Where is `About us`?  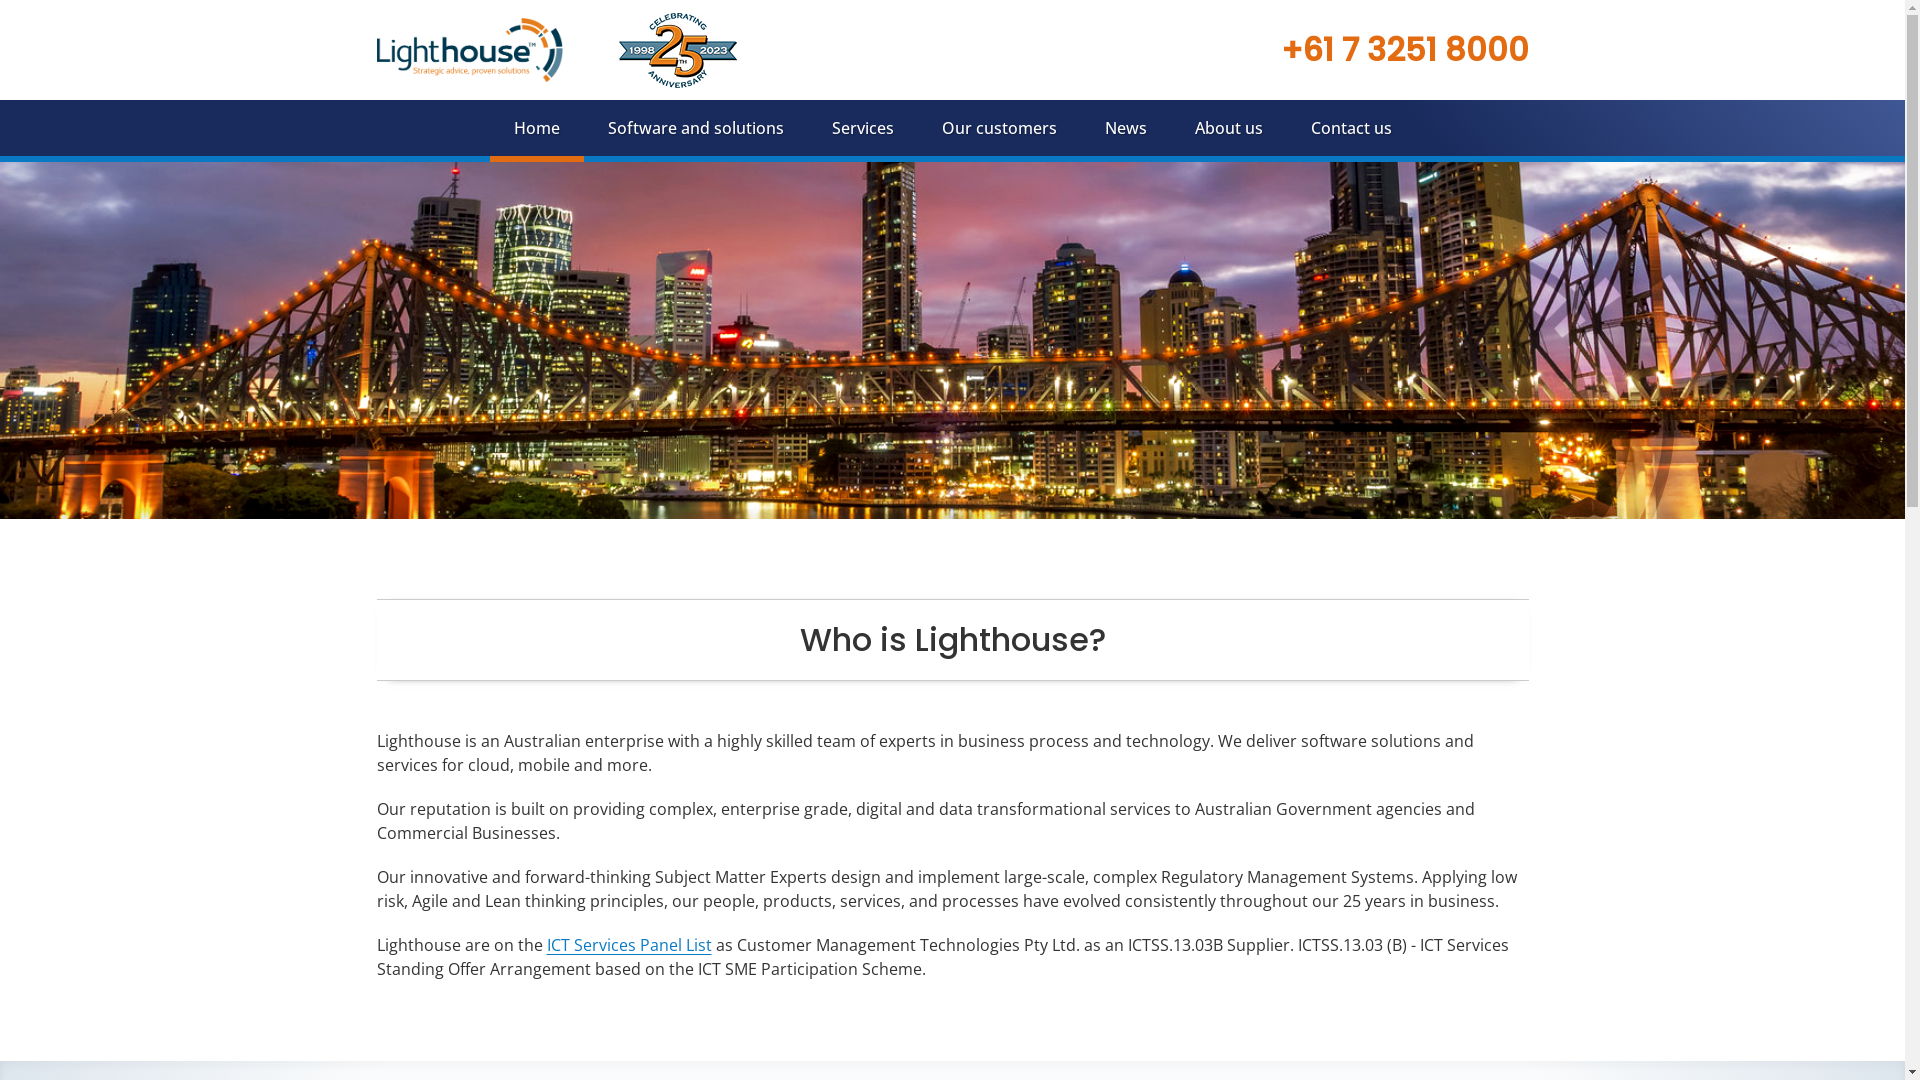 About us is located at coordinates (1228, 128).